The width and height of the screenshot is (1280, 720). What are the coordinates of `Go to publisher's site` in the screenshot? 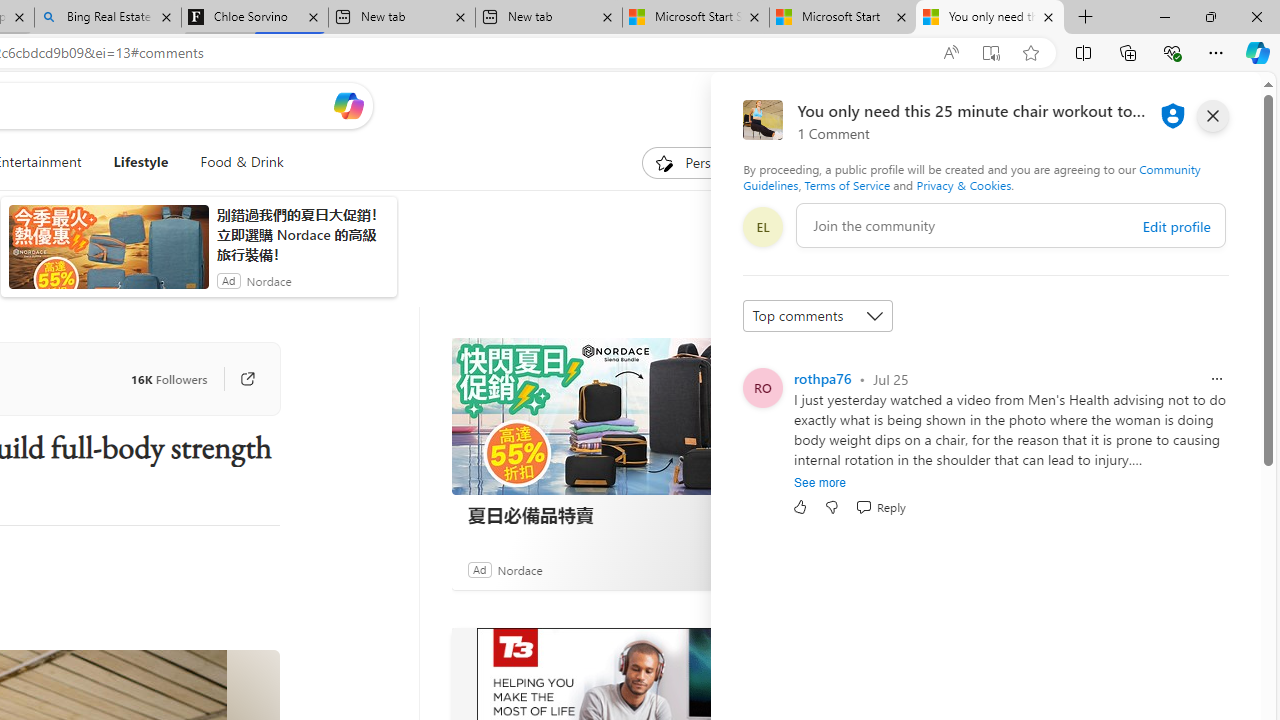 It's located at (237, 378).